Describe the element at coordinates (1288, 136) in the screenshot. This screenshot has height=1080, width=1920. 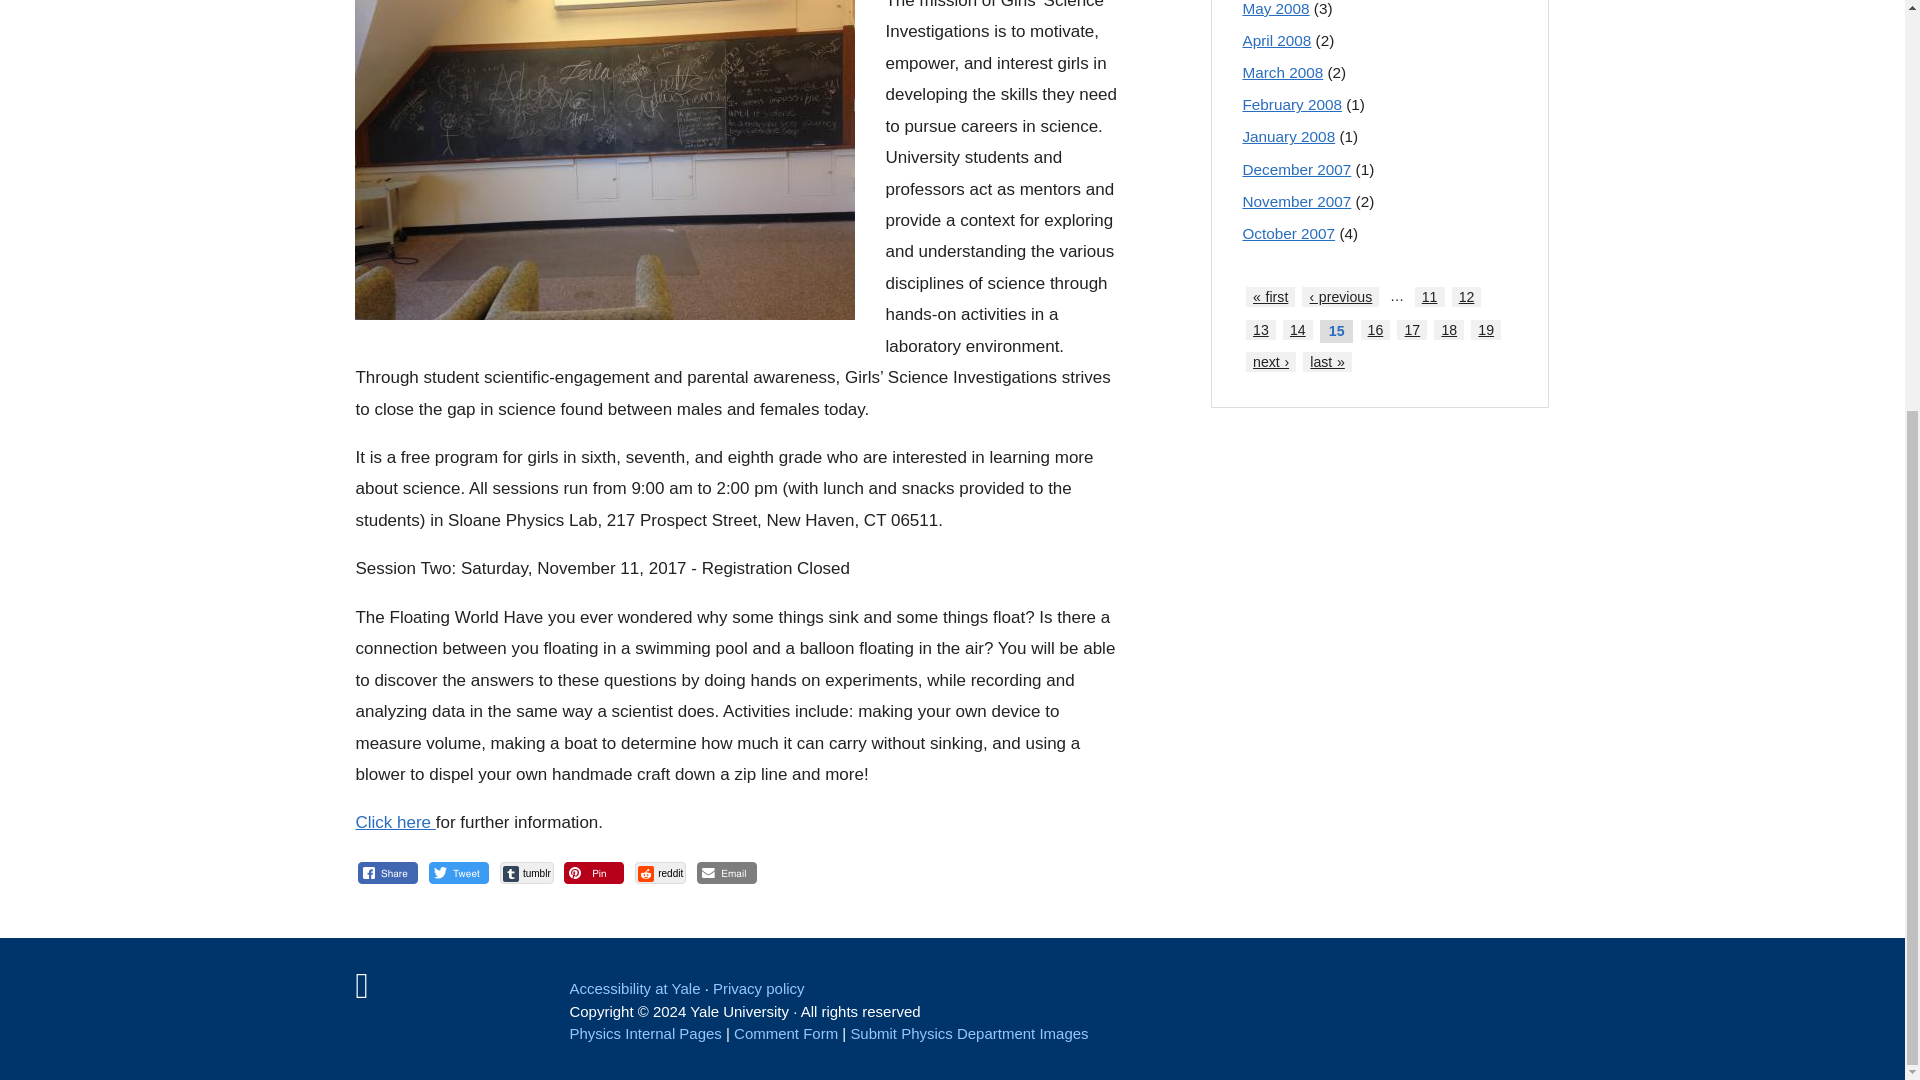
I see `January 2008` at that location.